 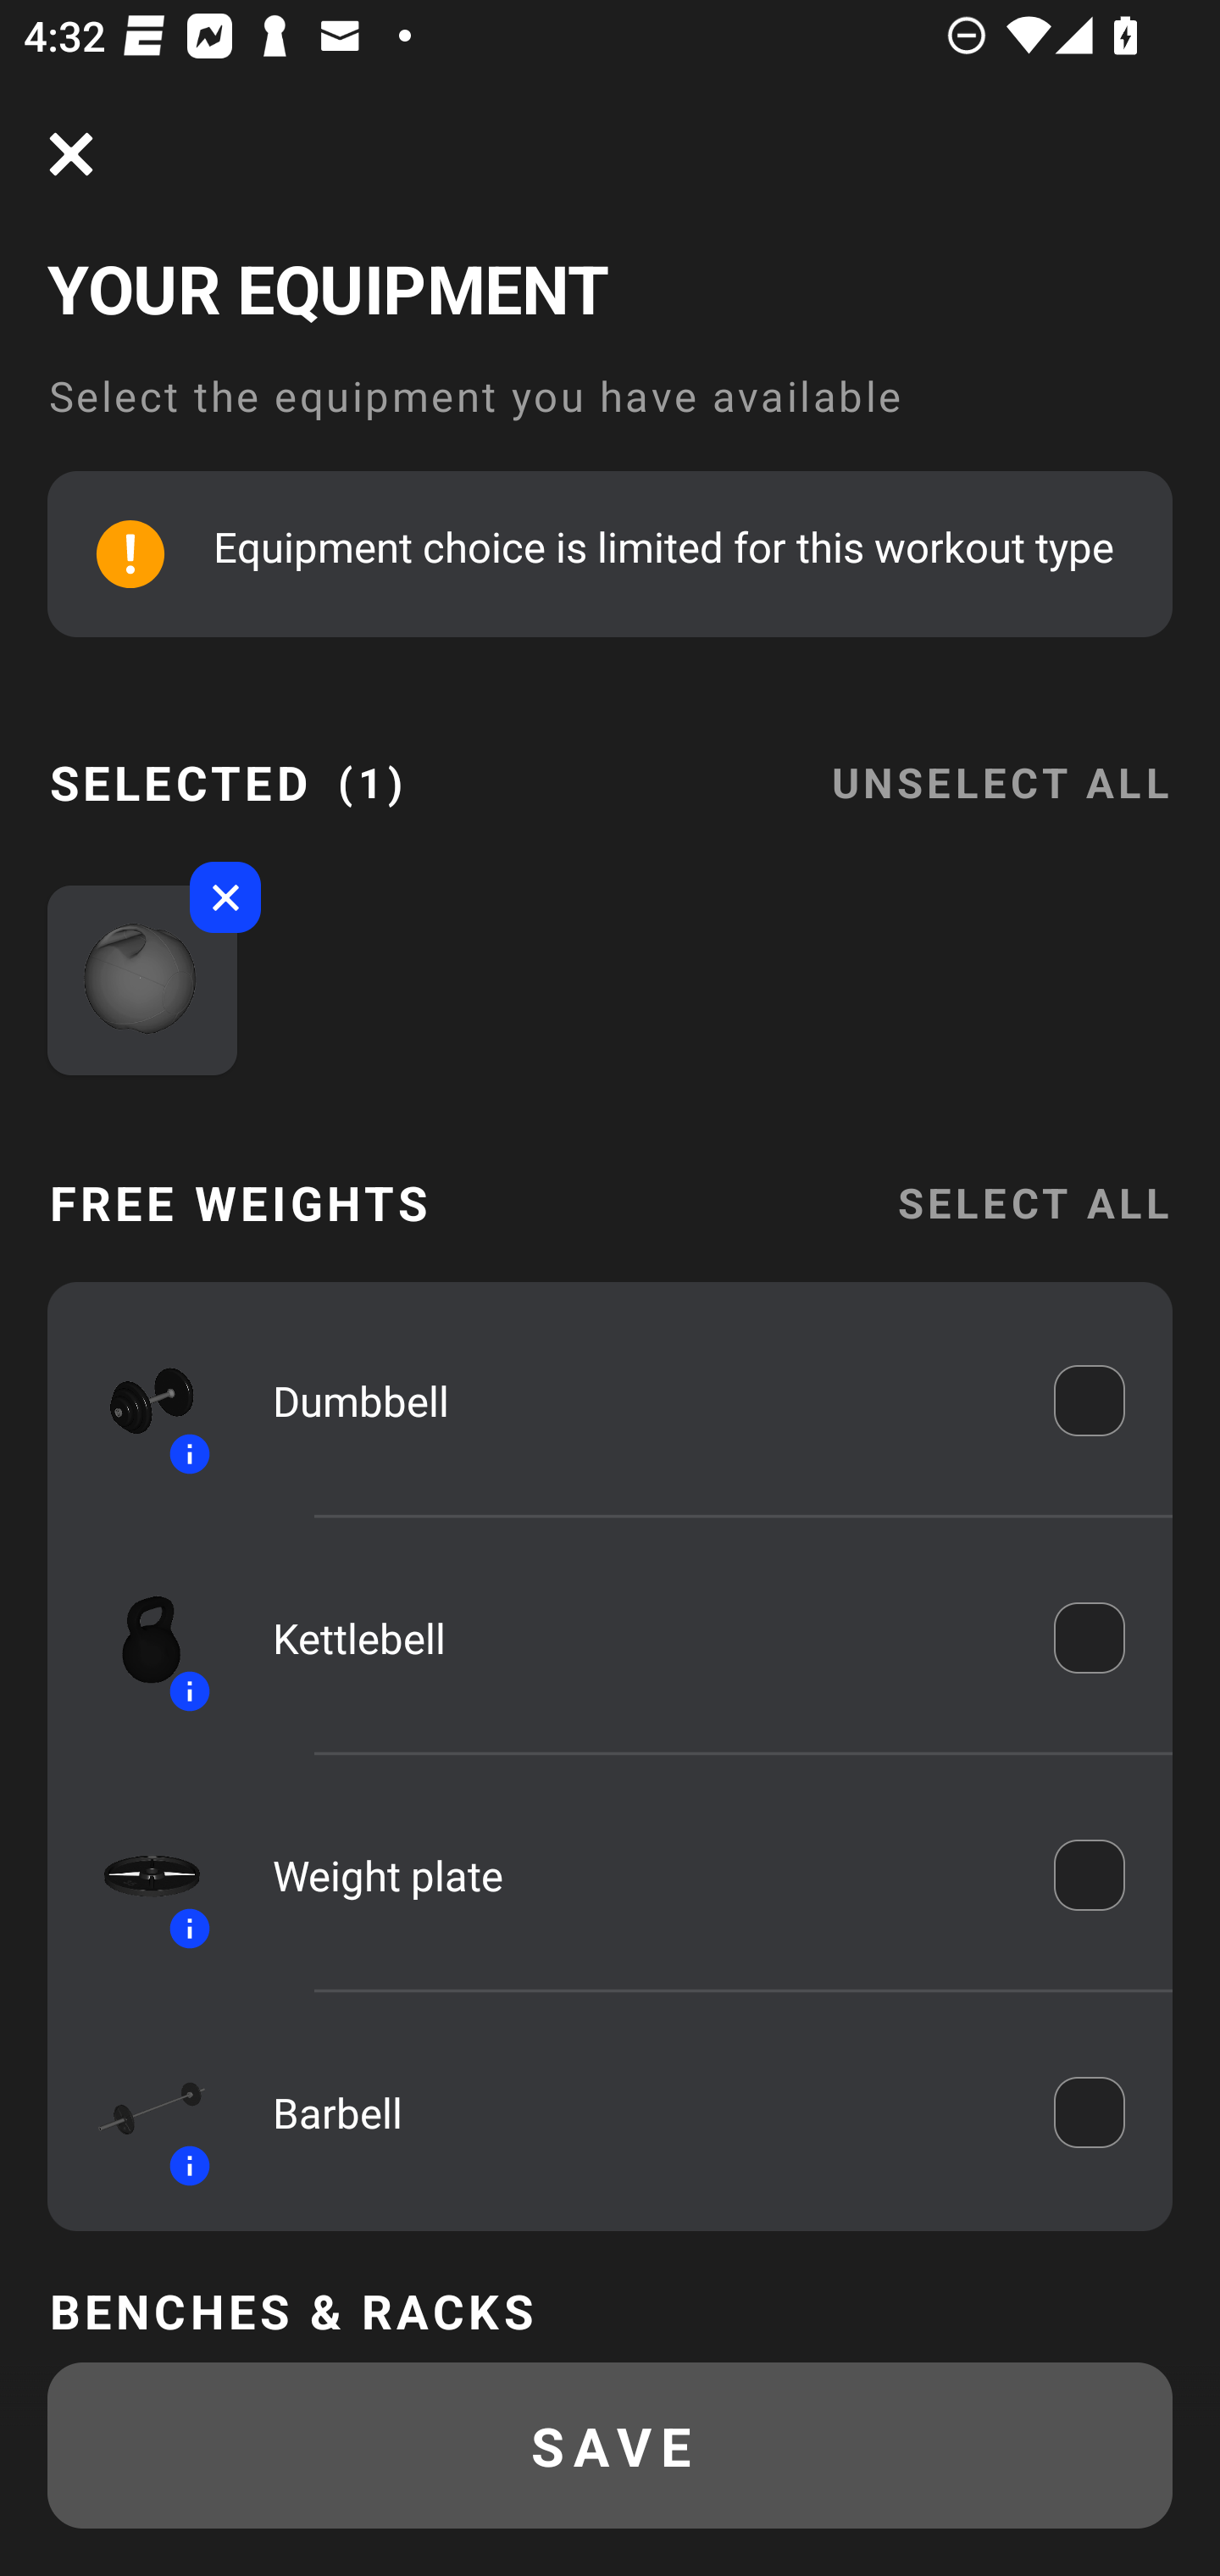 I want to click on Kettlebell, so click(x=640, y=1637).